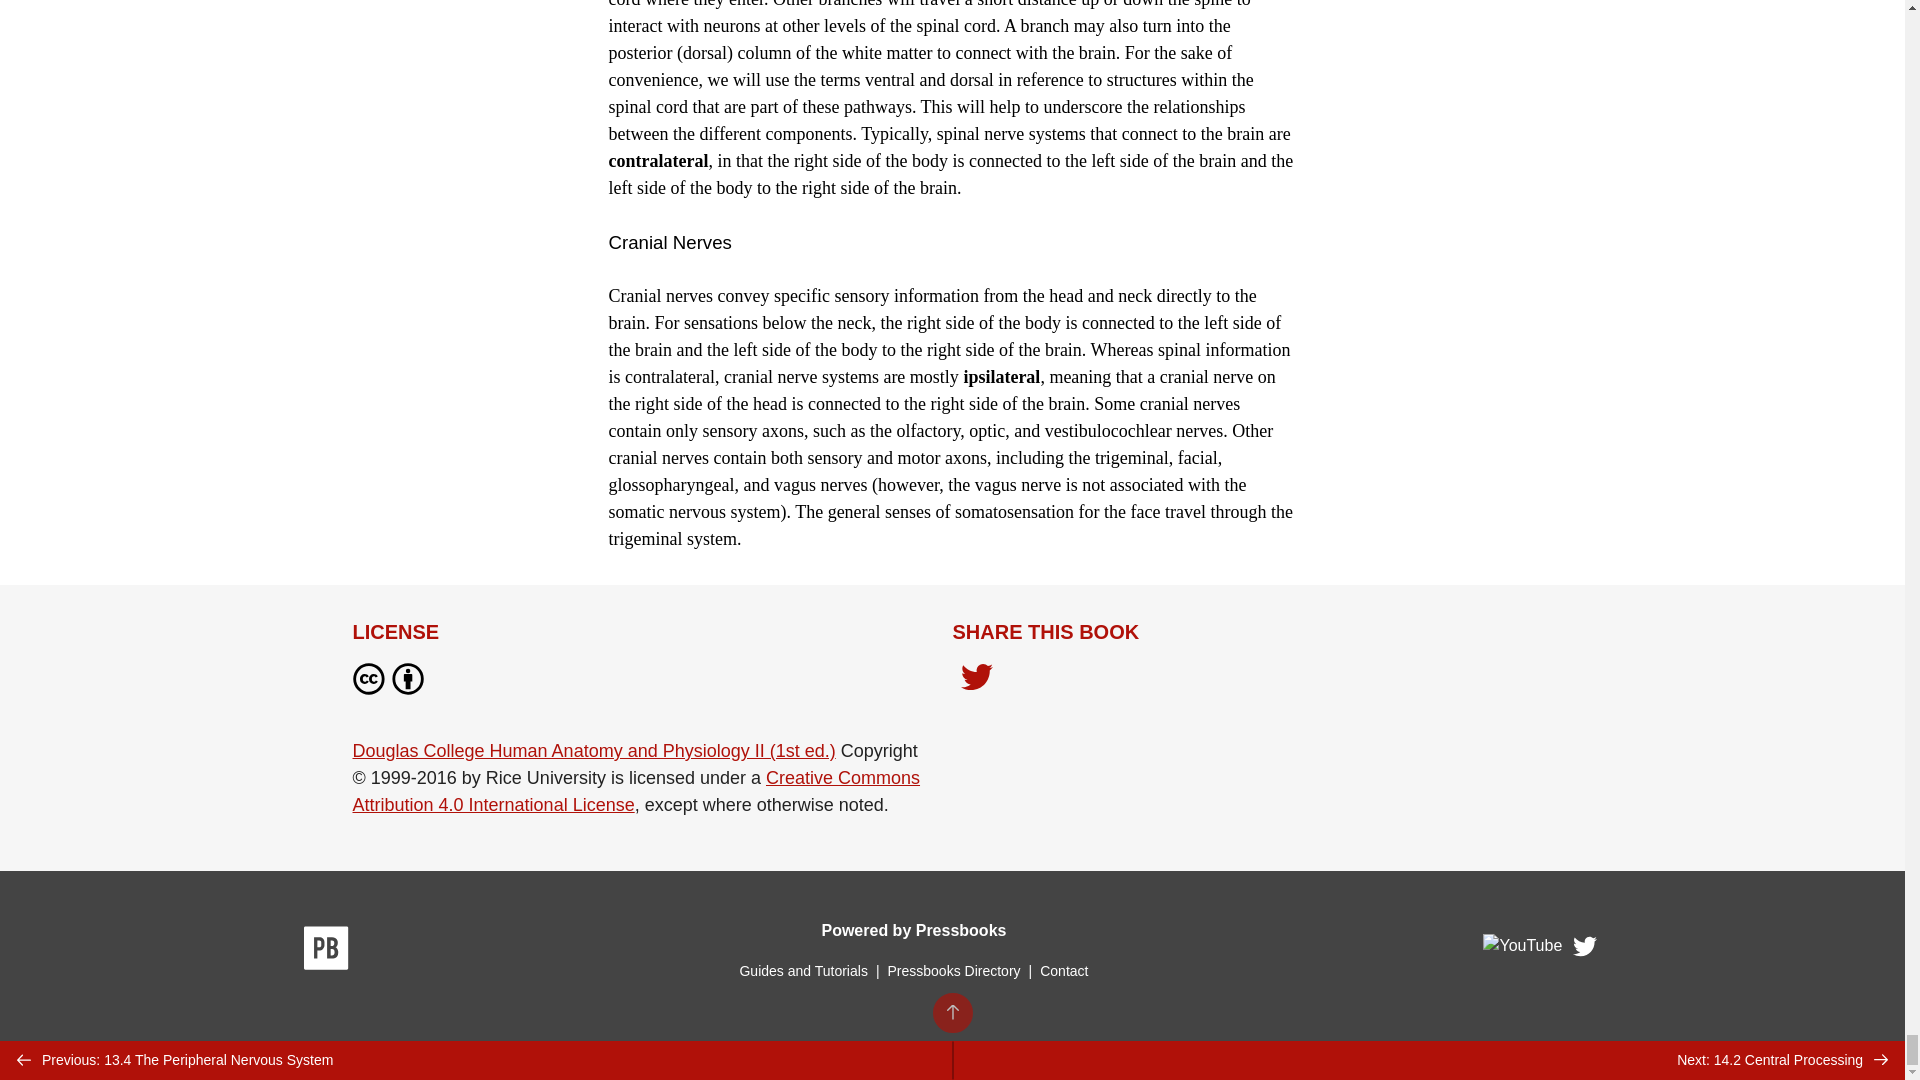 This screenshot has height=1080, width=1920. What do you see at coordinates (976, 682) in the screenshot?
I see `Share on Twitter` at bounding box center [976, 682].